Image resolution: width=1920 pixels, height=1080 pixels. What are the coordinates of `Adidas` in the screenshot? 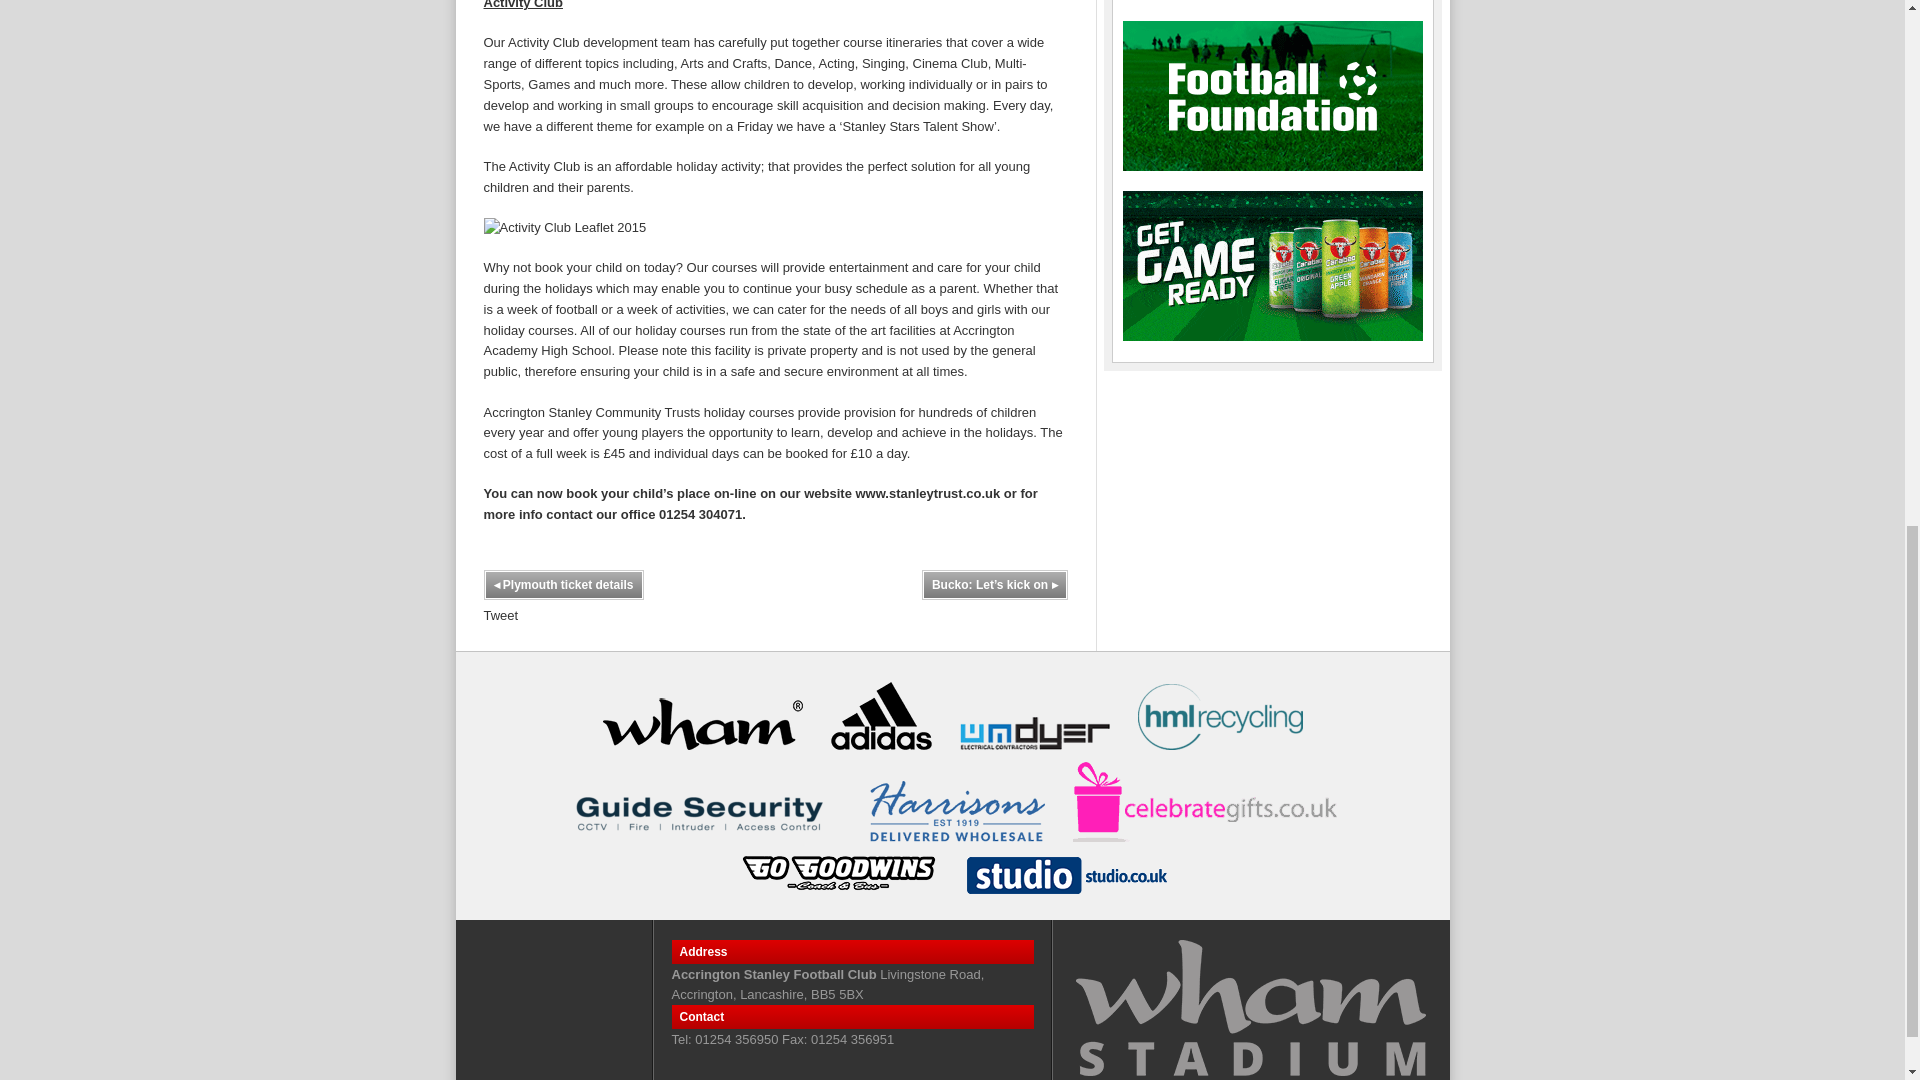 It's located at (880, 715).